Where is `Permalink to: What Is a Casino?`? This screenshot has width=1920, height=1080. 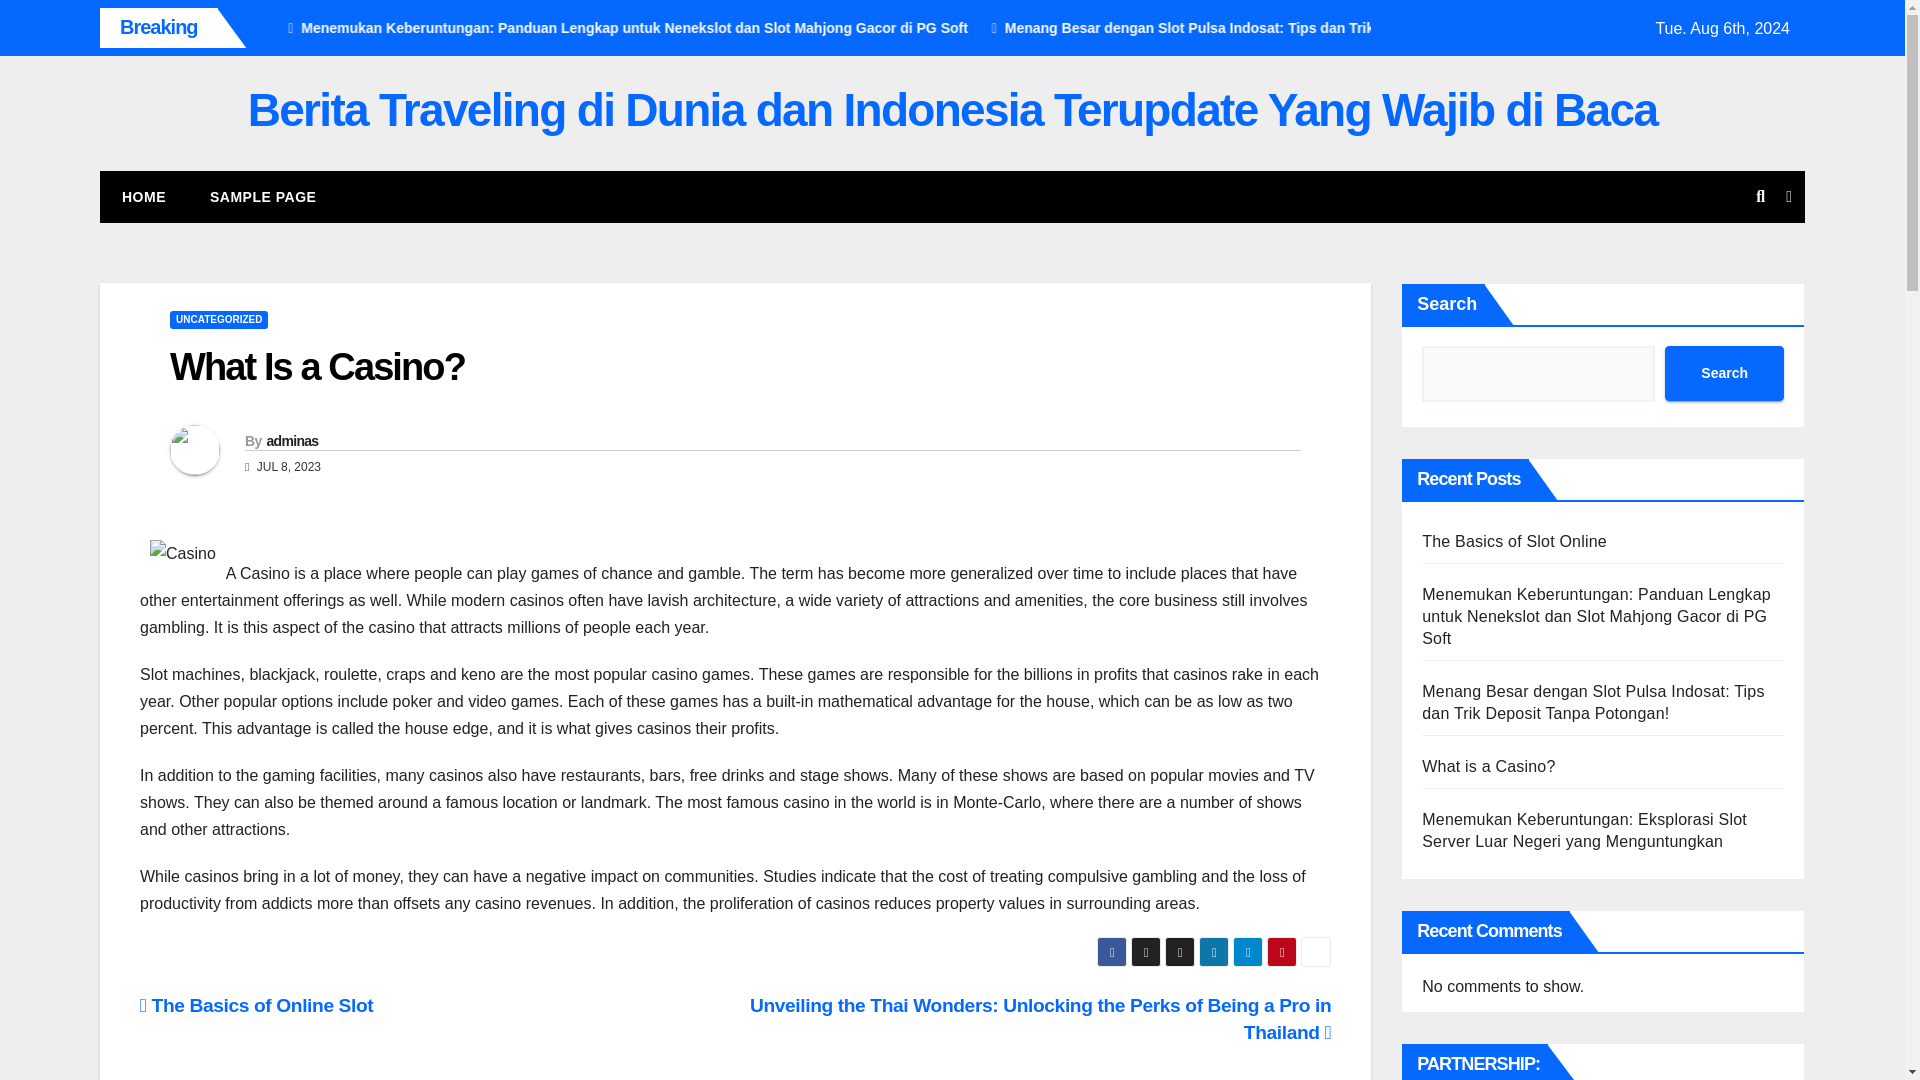
Permalink to: What Is a Casino? is located at coordinates (317, 366).